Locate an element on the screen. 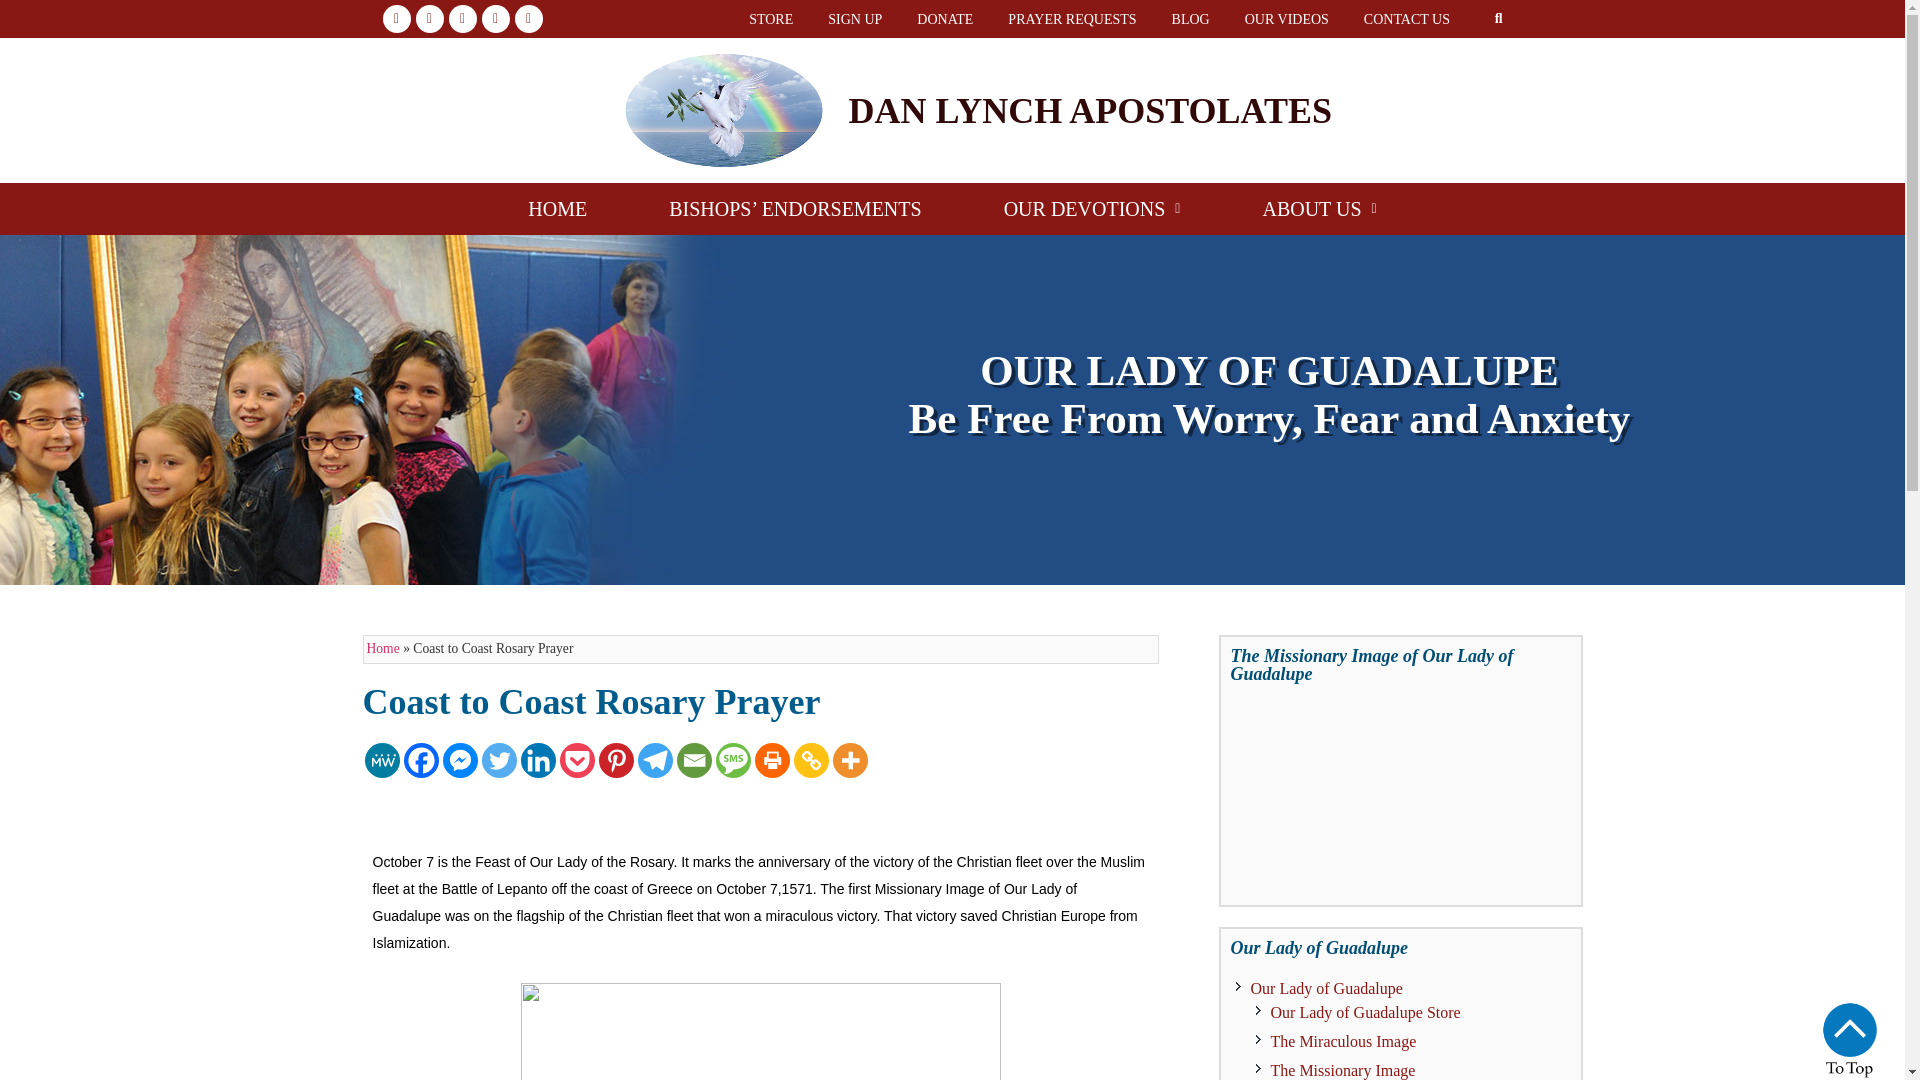 The height and width of the screenshot is (1080, 1920). Copy Link is located at coordinates (812, 760).